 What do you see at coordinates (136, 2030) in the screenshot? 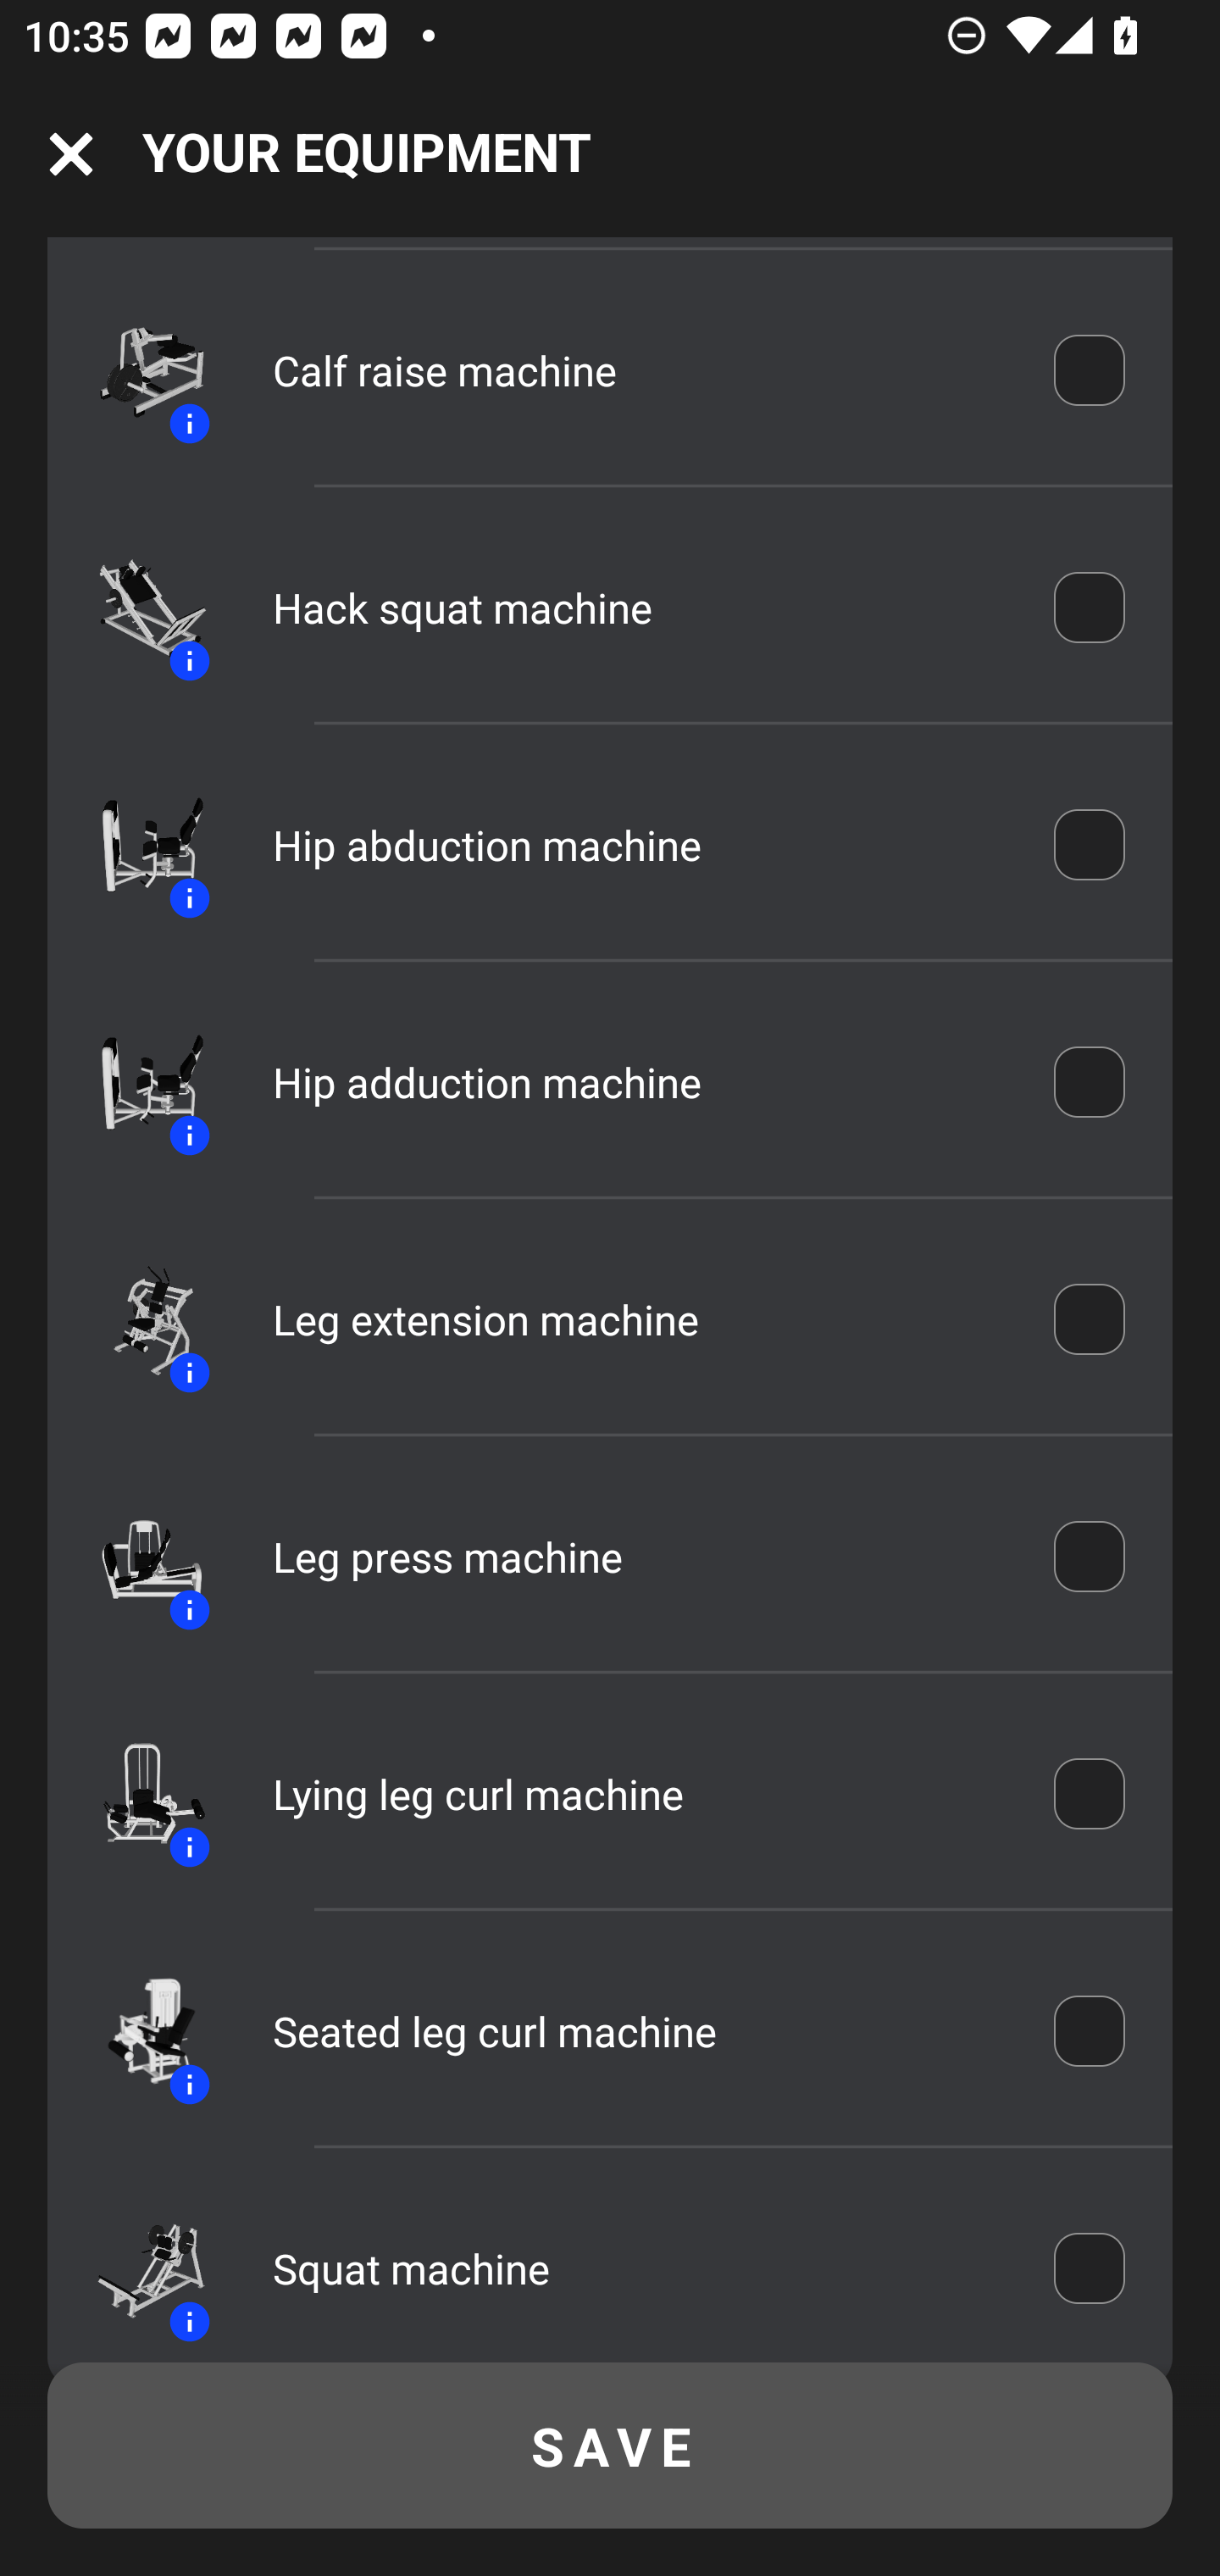
I see `Equipment icon Information icon` at bounding box center [136, 2030].